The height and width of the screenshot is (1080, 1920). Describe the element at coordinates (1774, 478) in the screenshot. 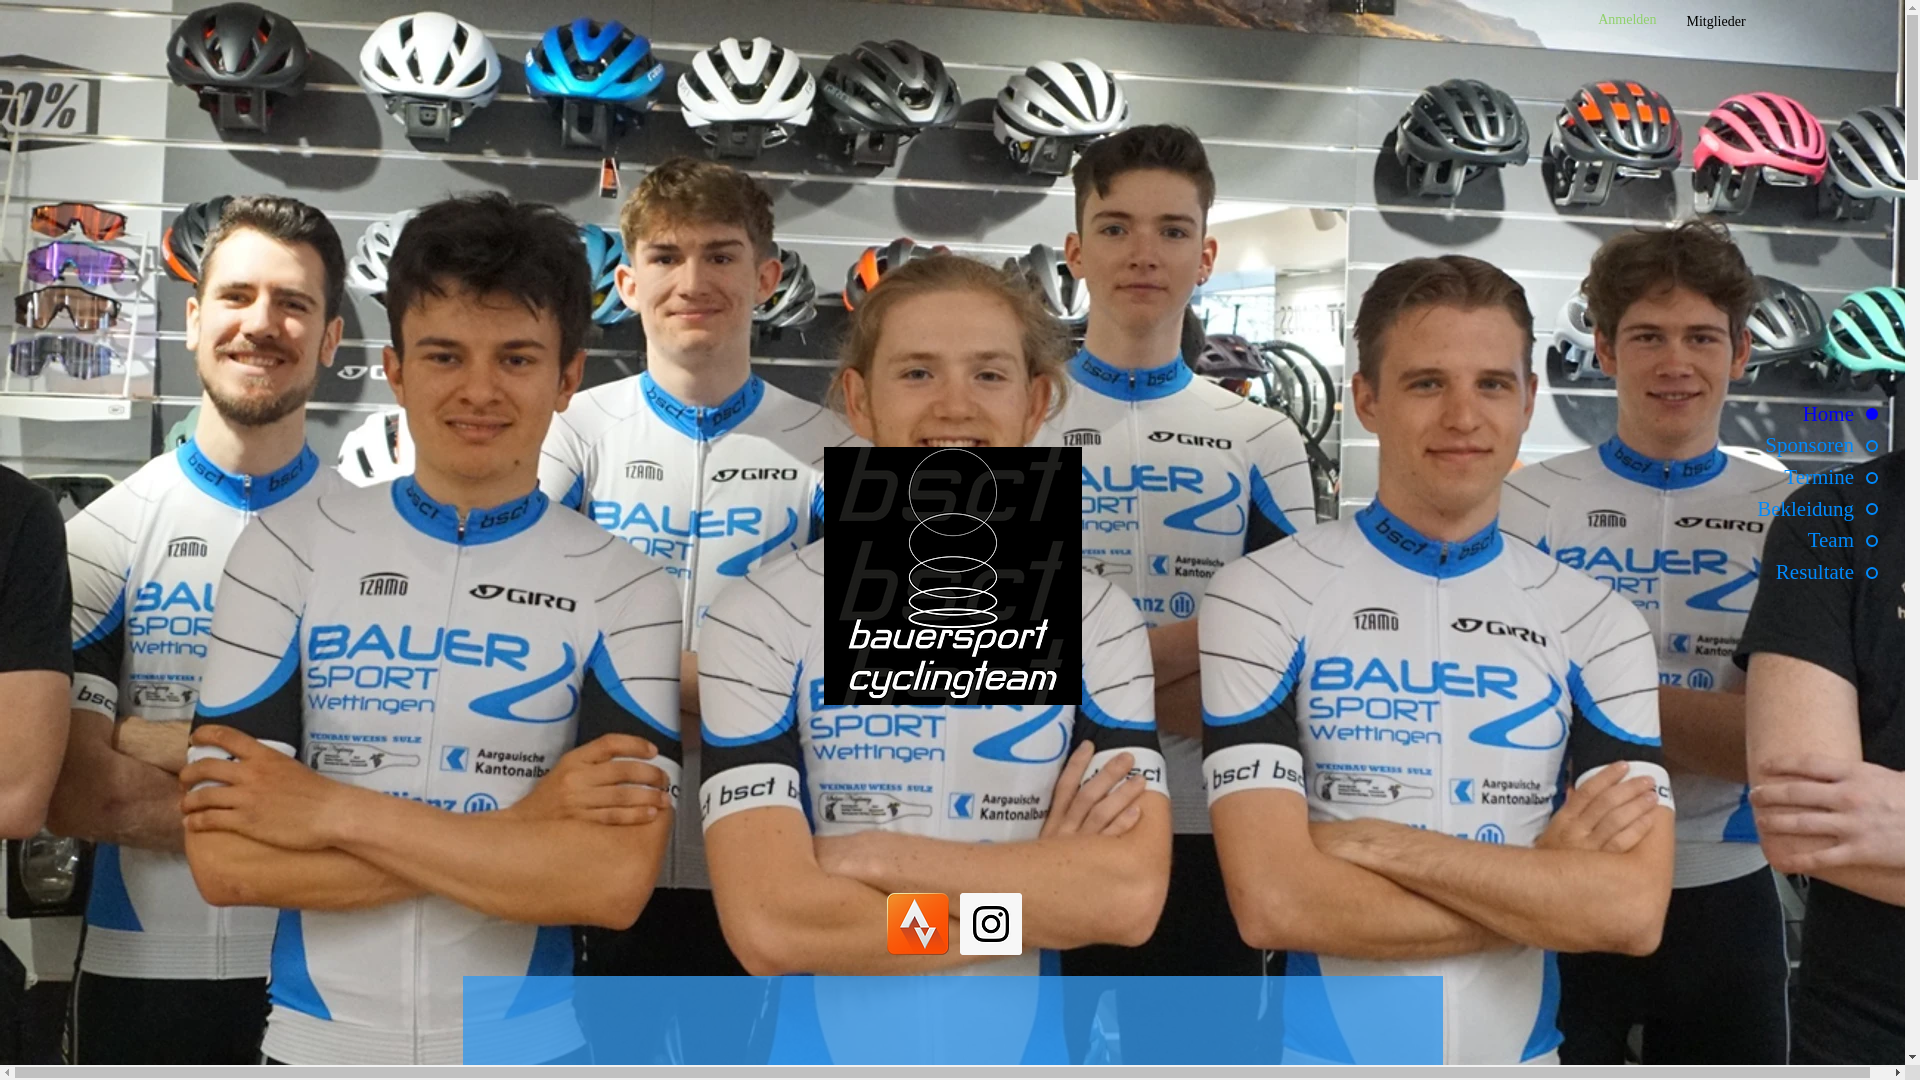

I see `Termine` at that location.